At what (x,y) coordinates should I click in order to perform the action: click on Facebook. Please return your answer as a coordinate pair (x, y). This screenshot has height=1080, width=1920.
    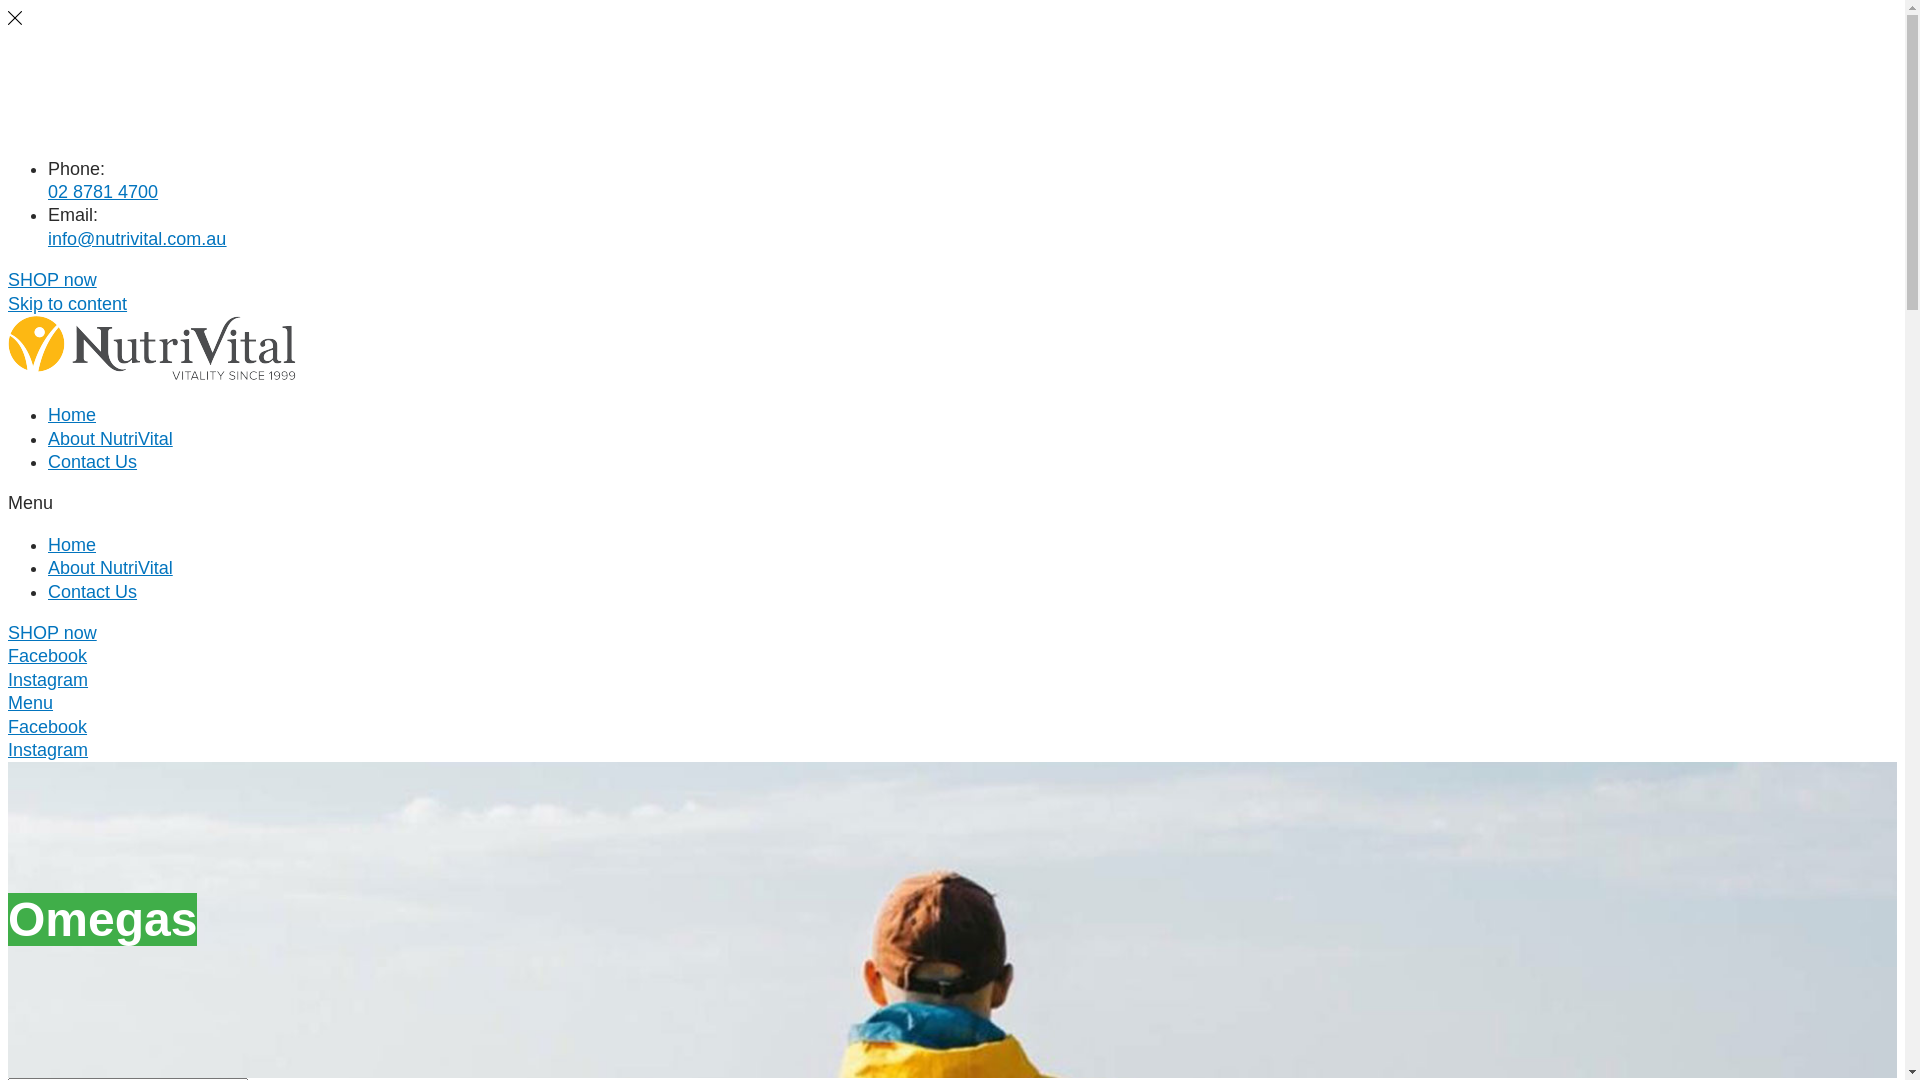
    Looking at the image, I should click on (48, 727).